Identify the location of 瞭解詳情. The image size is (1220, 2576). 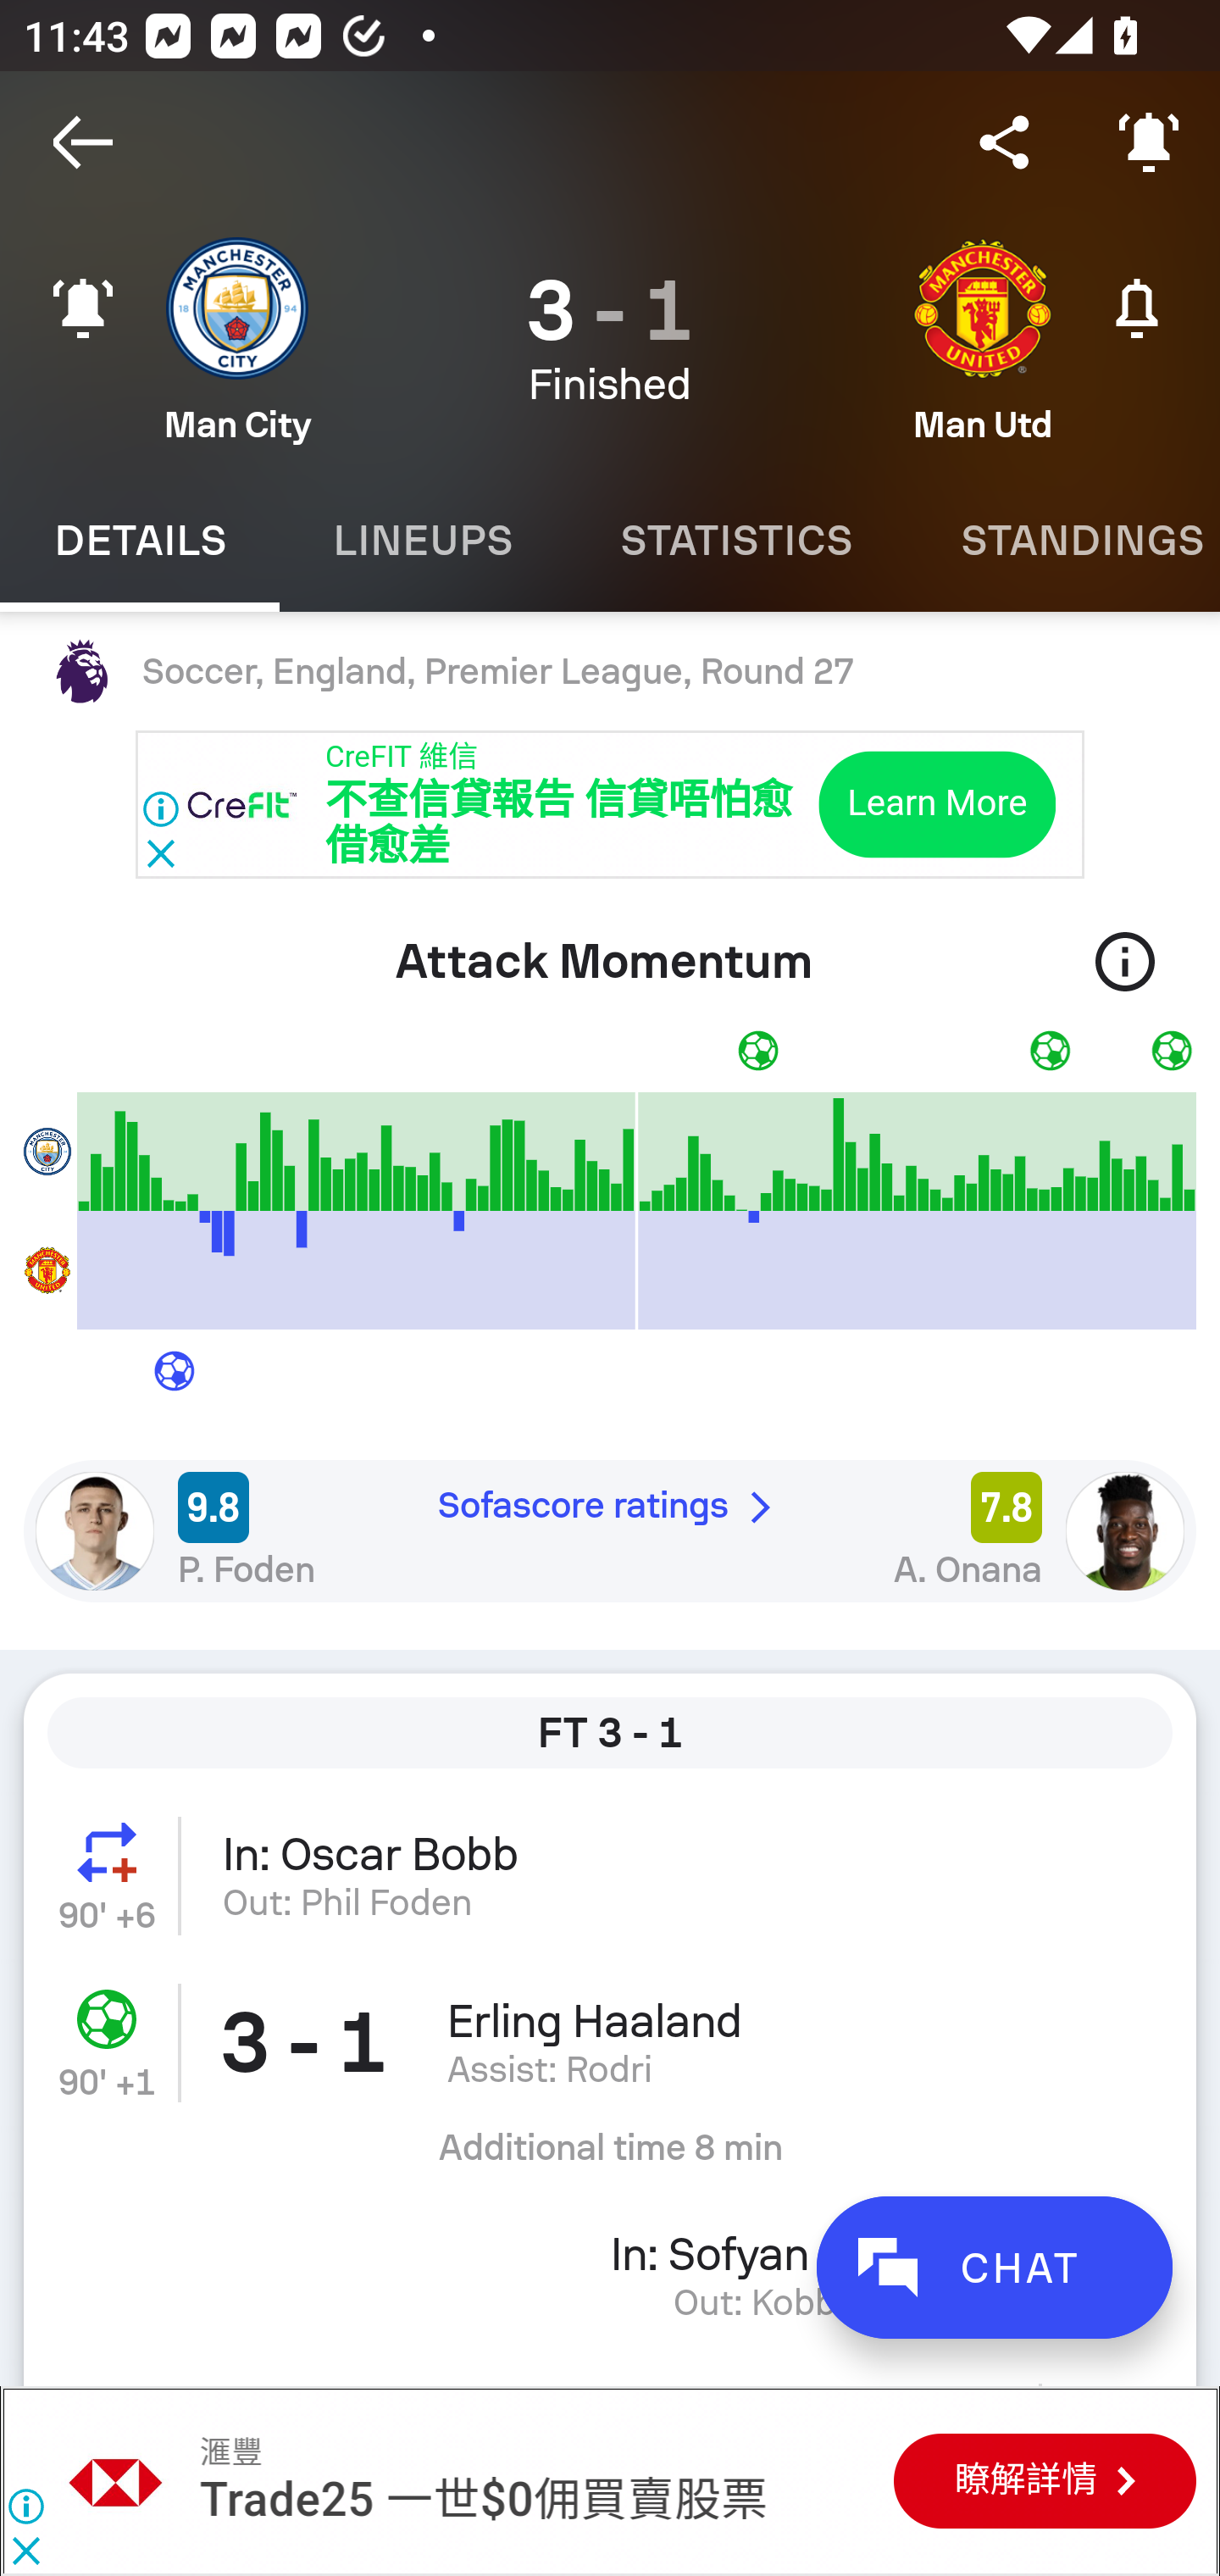
(1045, 2483).